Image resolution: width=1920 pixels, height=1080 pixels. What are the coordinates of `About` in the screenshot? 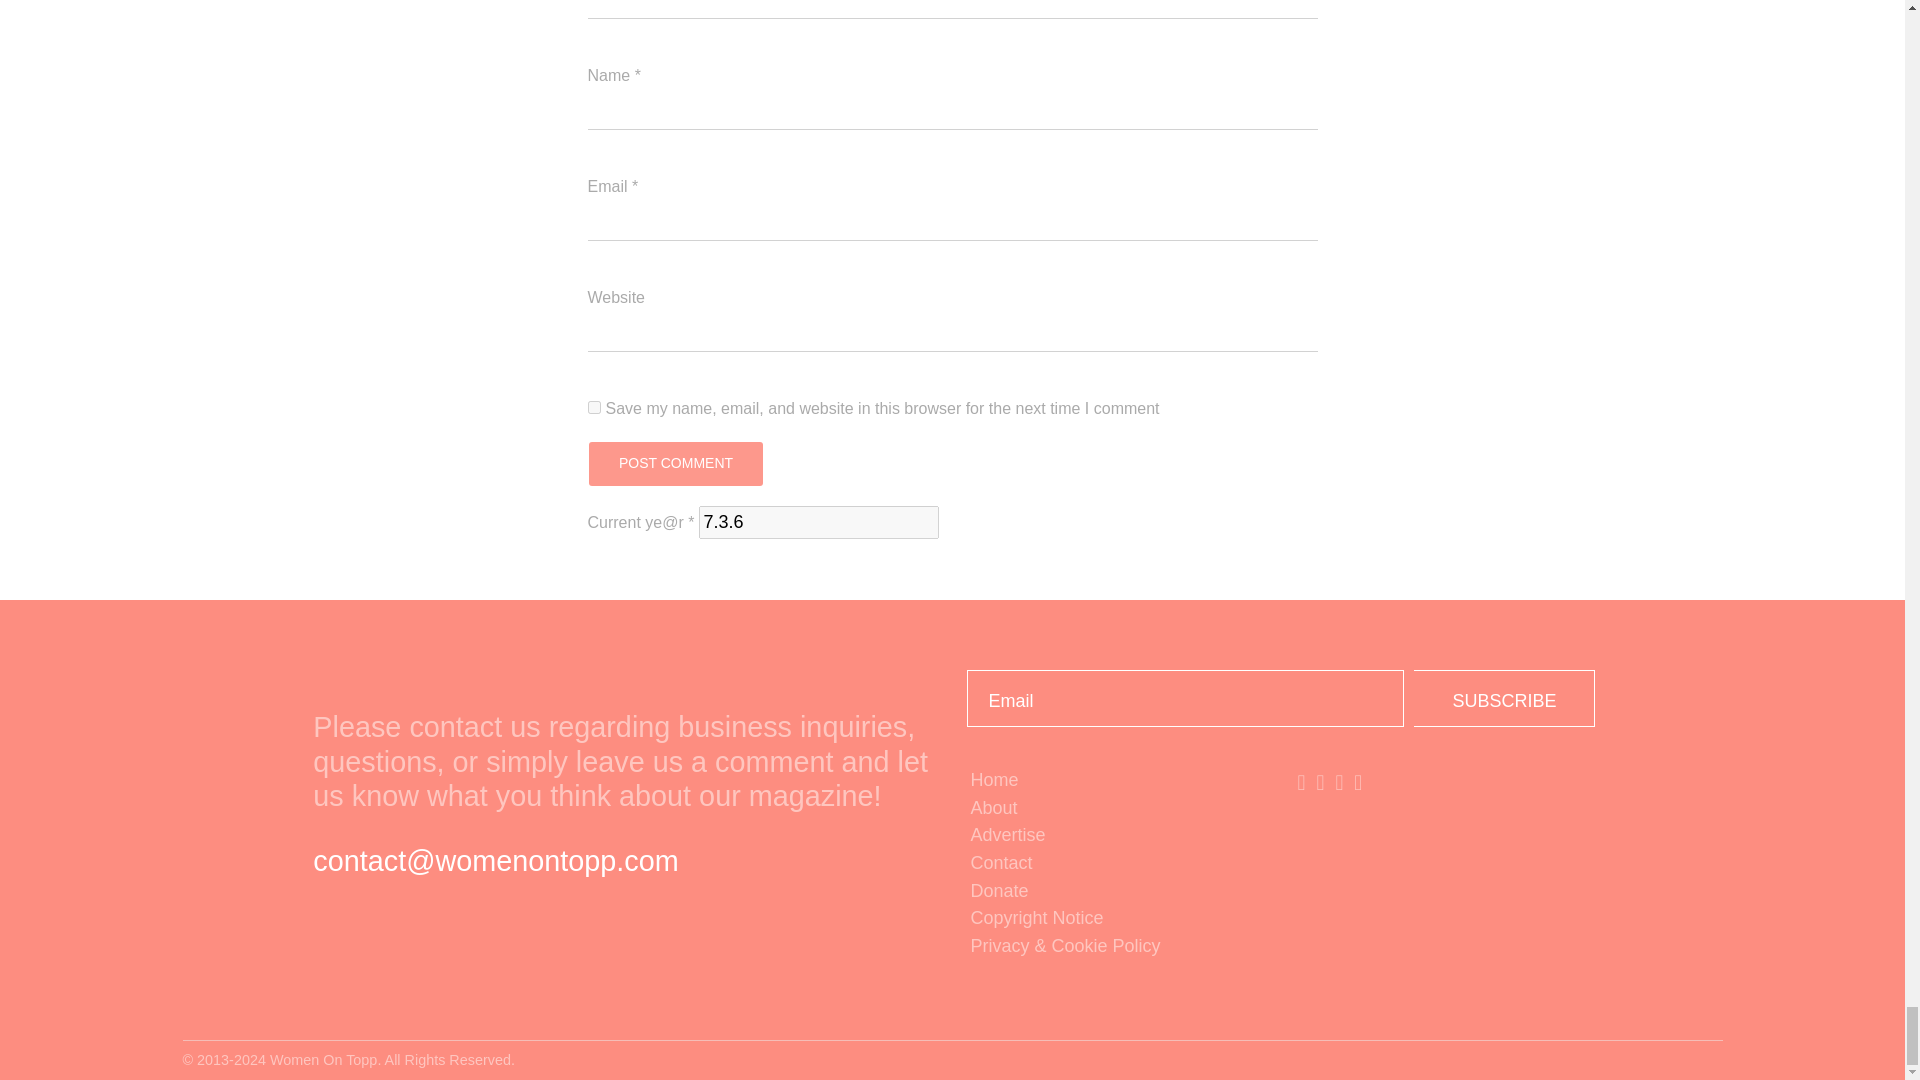 It's located at (1115, 808).